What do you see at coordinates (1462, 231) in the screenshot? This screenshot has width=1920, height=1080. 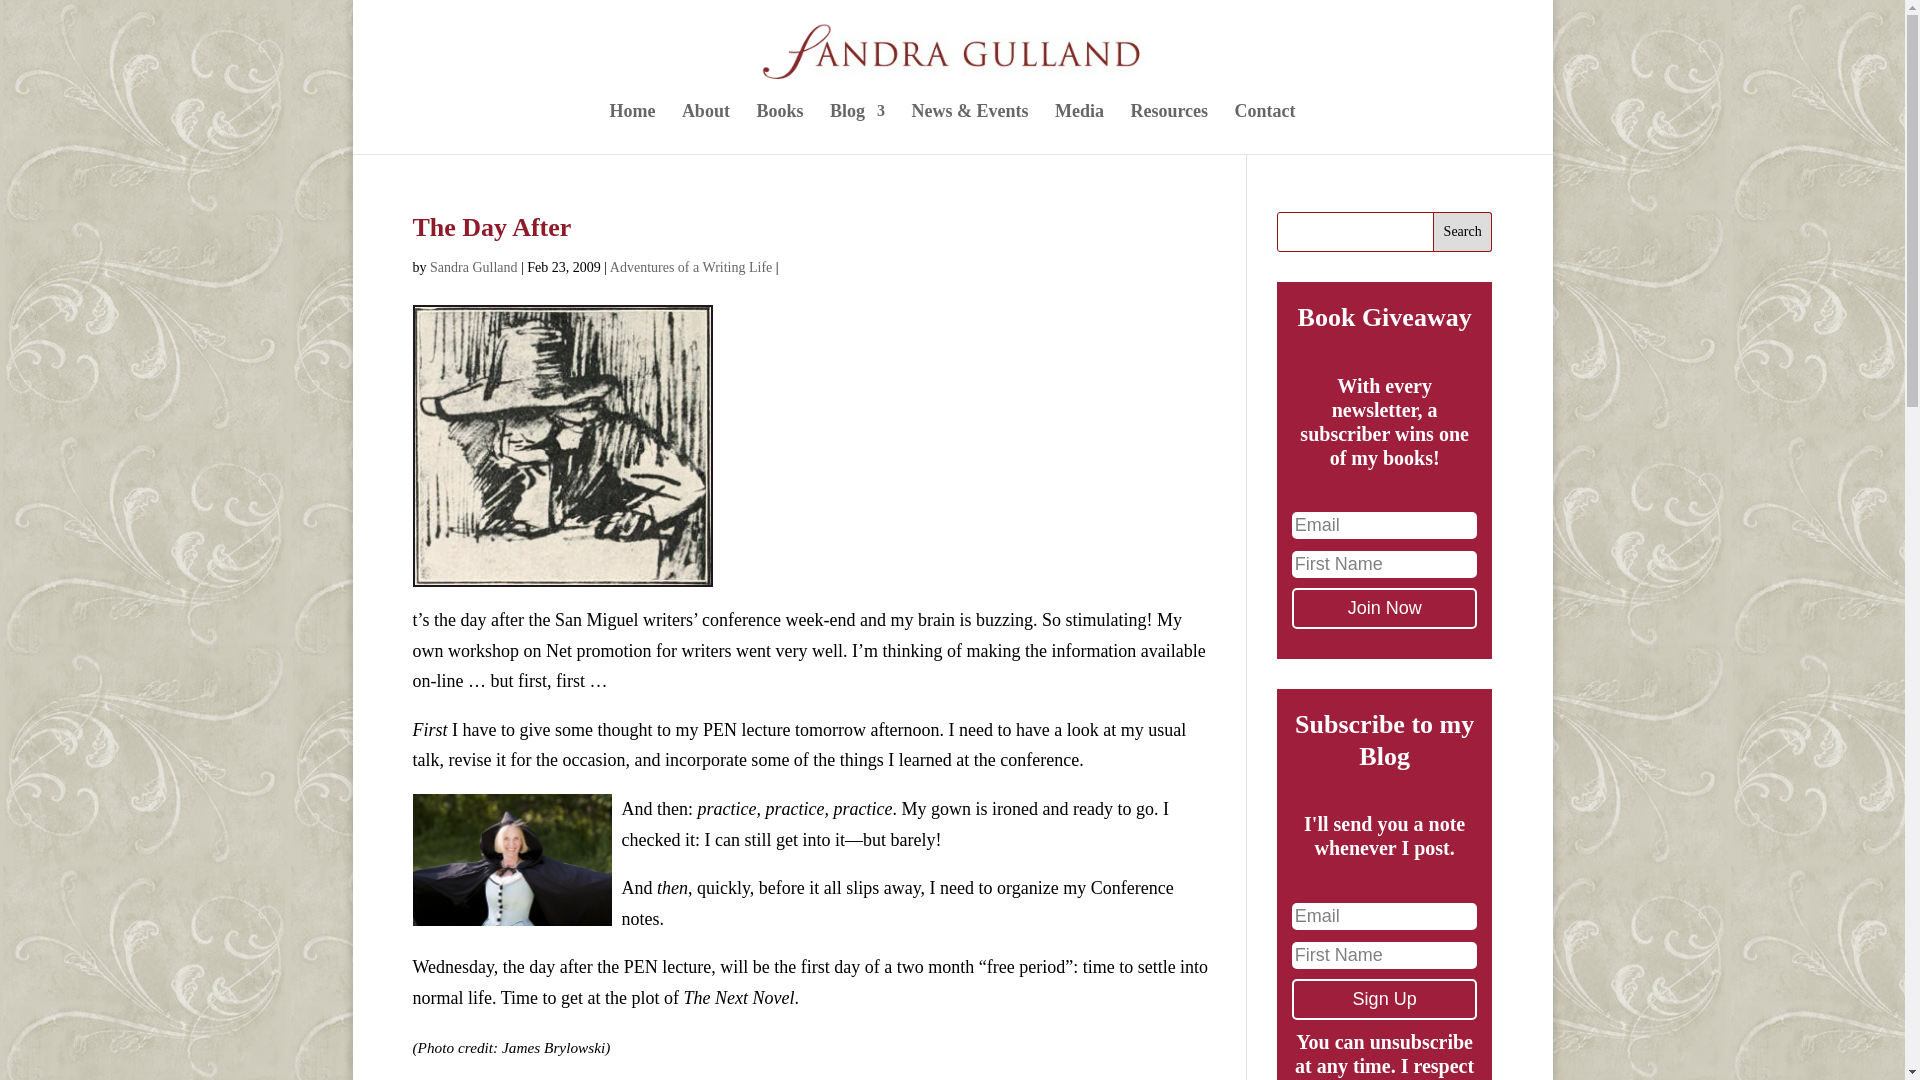 I see `Search` at bounding box center [1462, 231].